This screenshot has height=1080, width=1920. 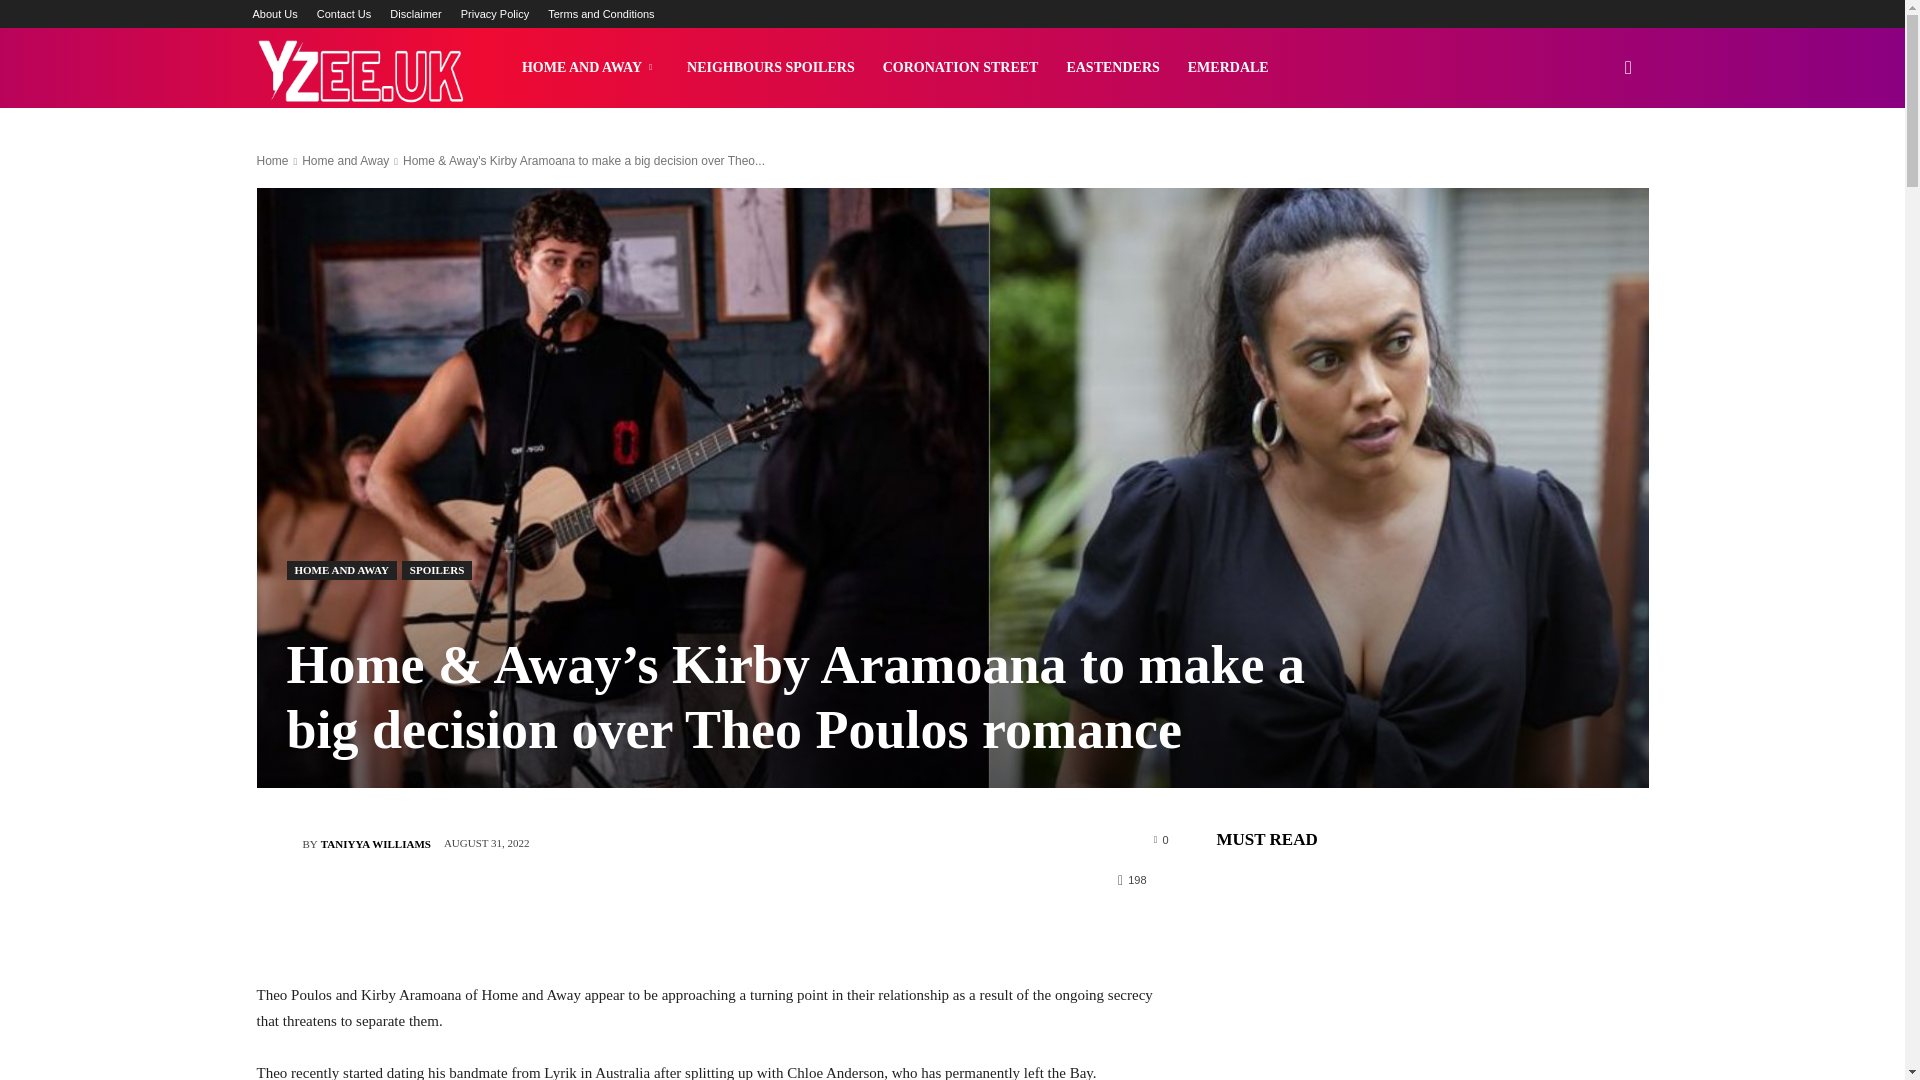 I want to click on Home, so click(x=272, y=161).